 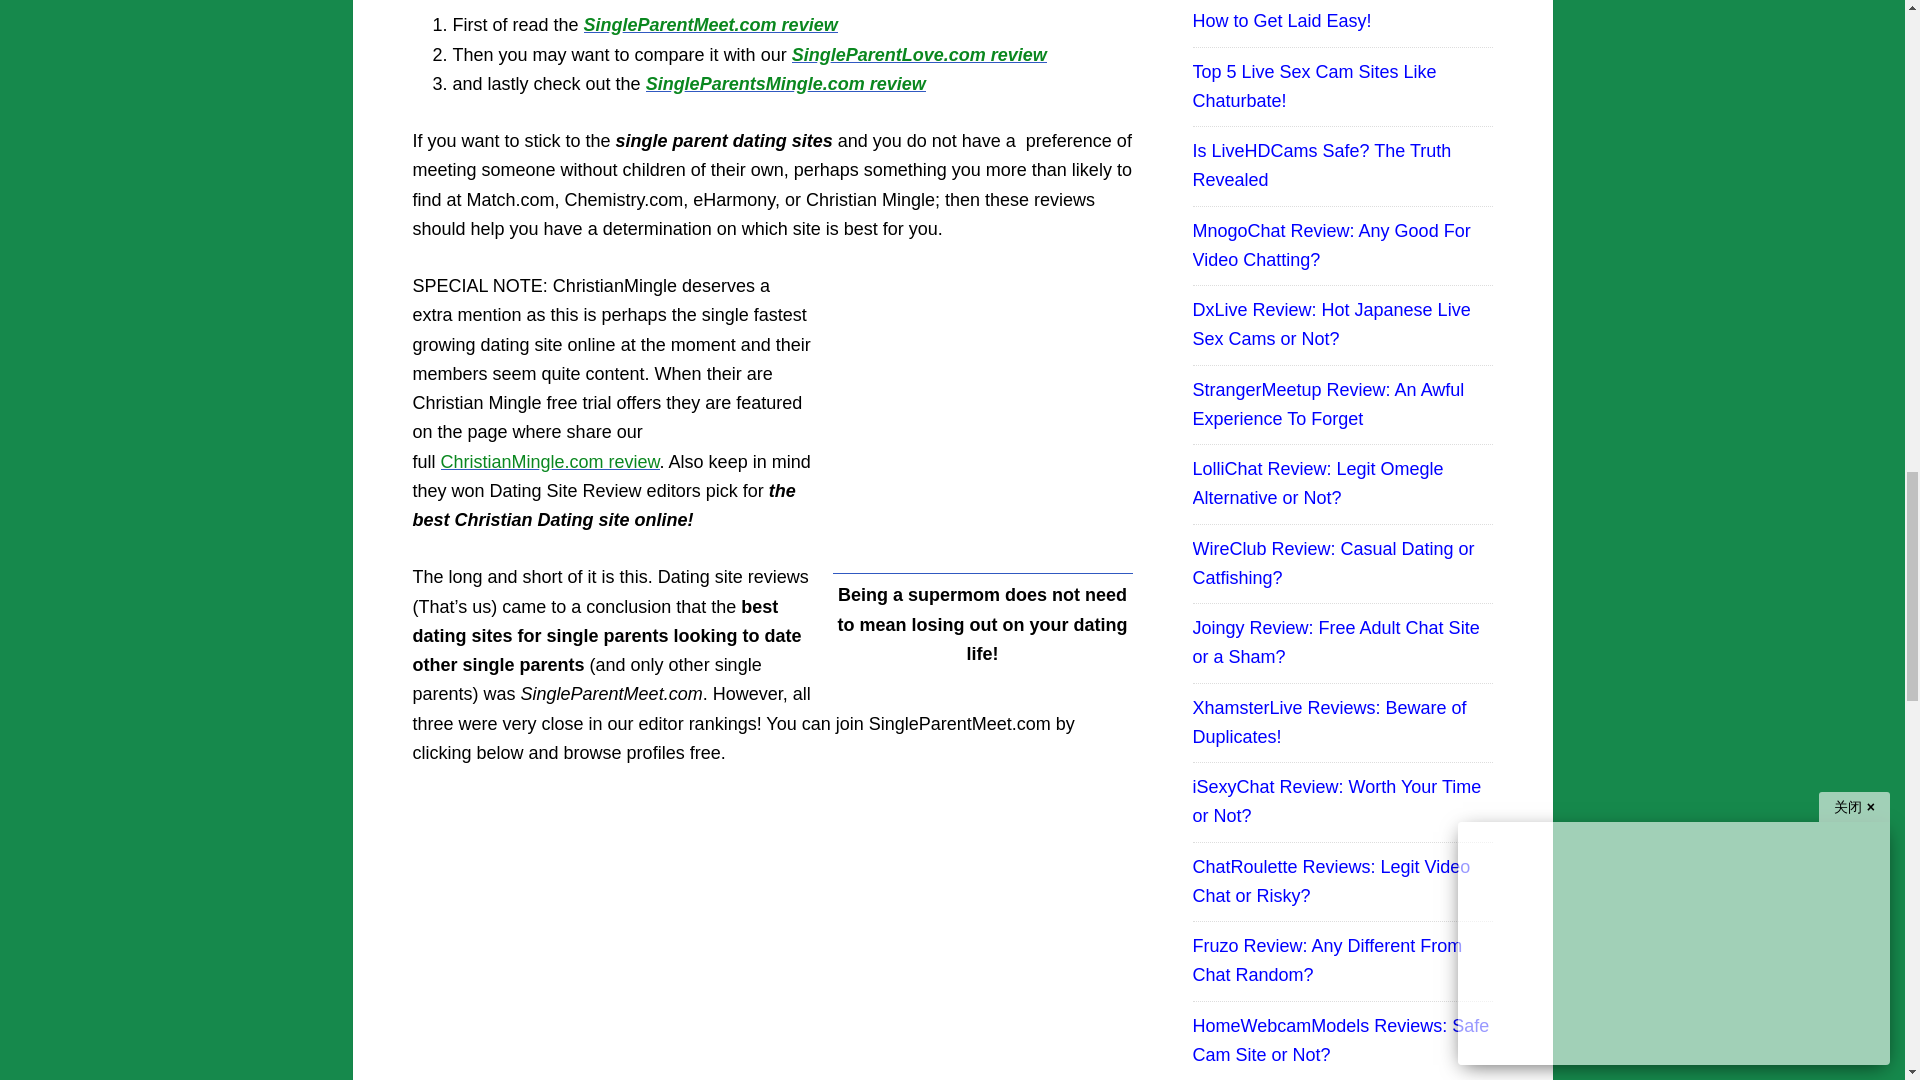 What do you see at coordinates (918, 54) in the screenshot?
I see `SingleParentLove.com review` at bounding box center [918, 54].